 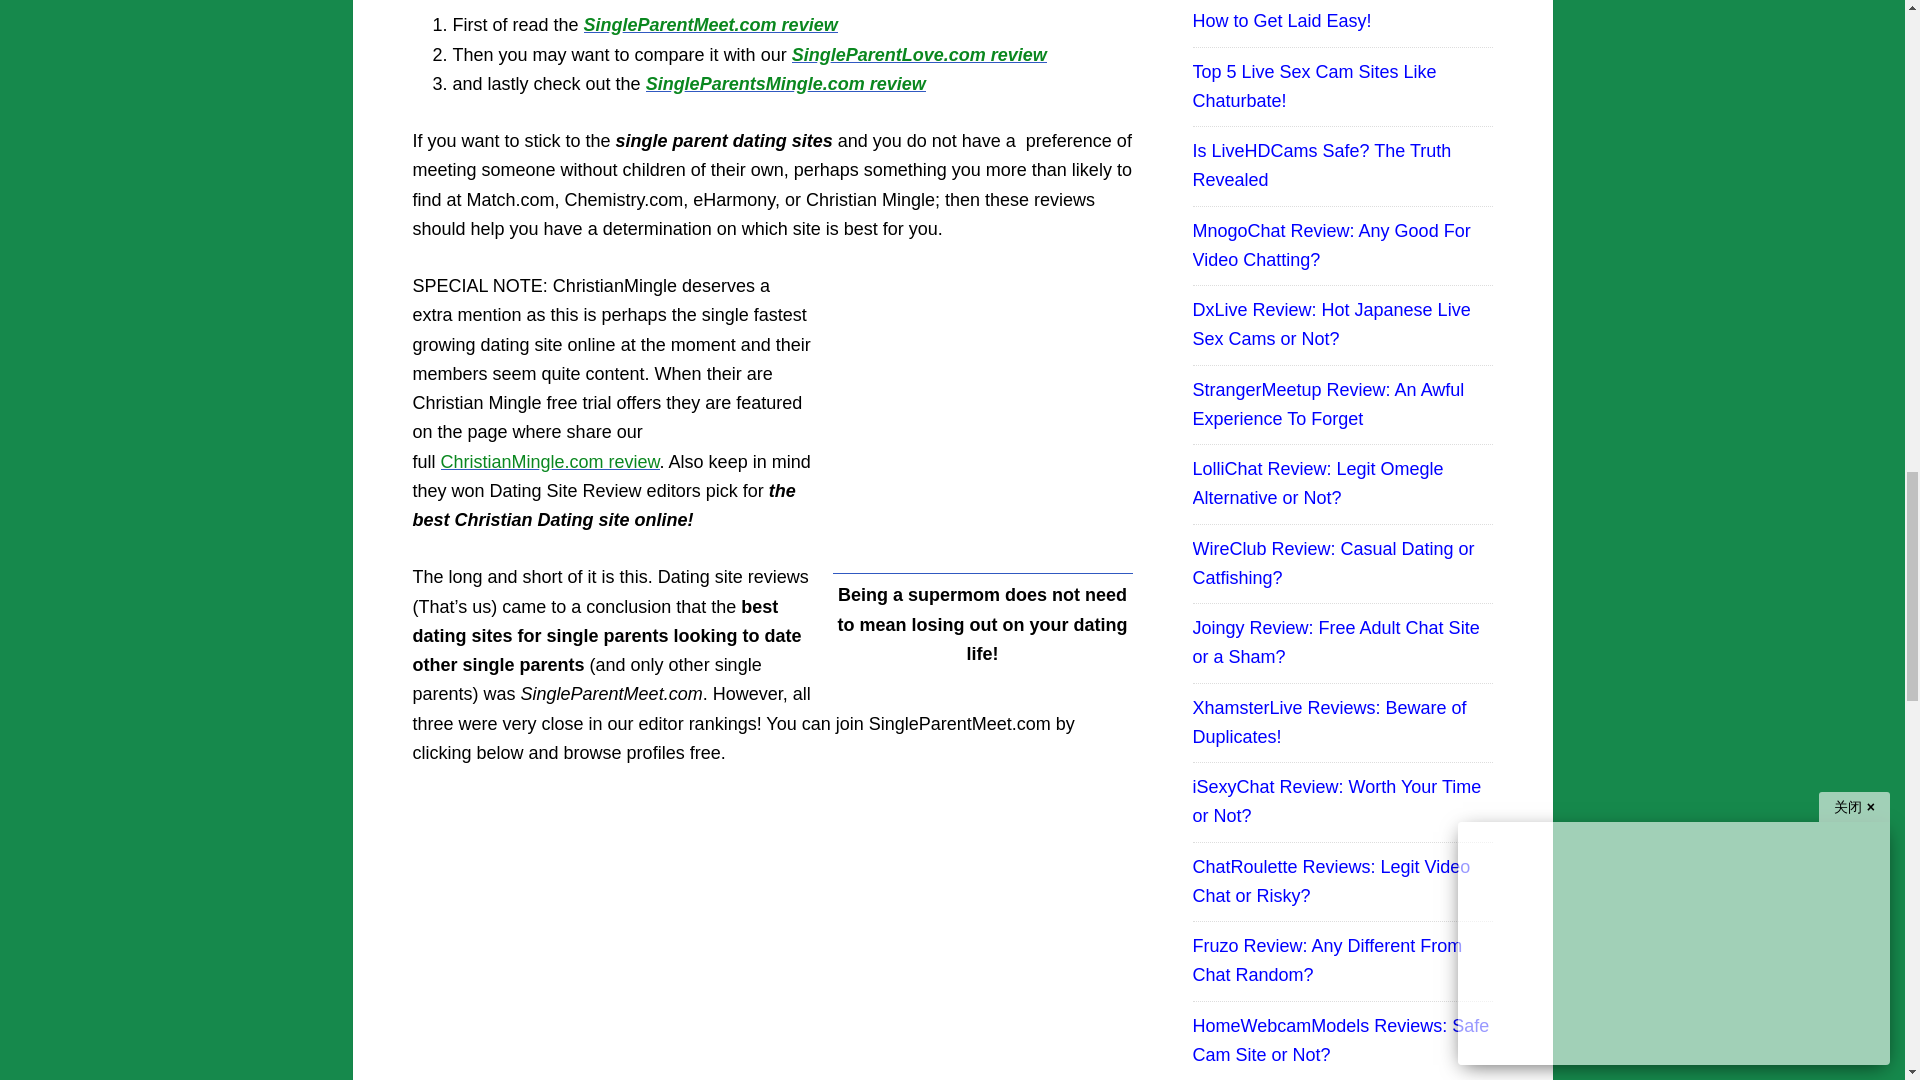 What do you see at coordinates (918, 54) in the screenshot?
I see `SingleParentLove.com review` at bounding box center [918, 54].